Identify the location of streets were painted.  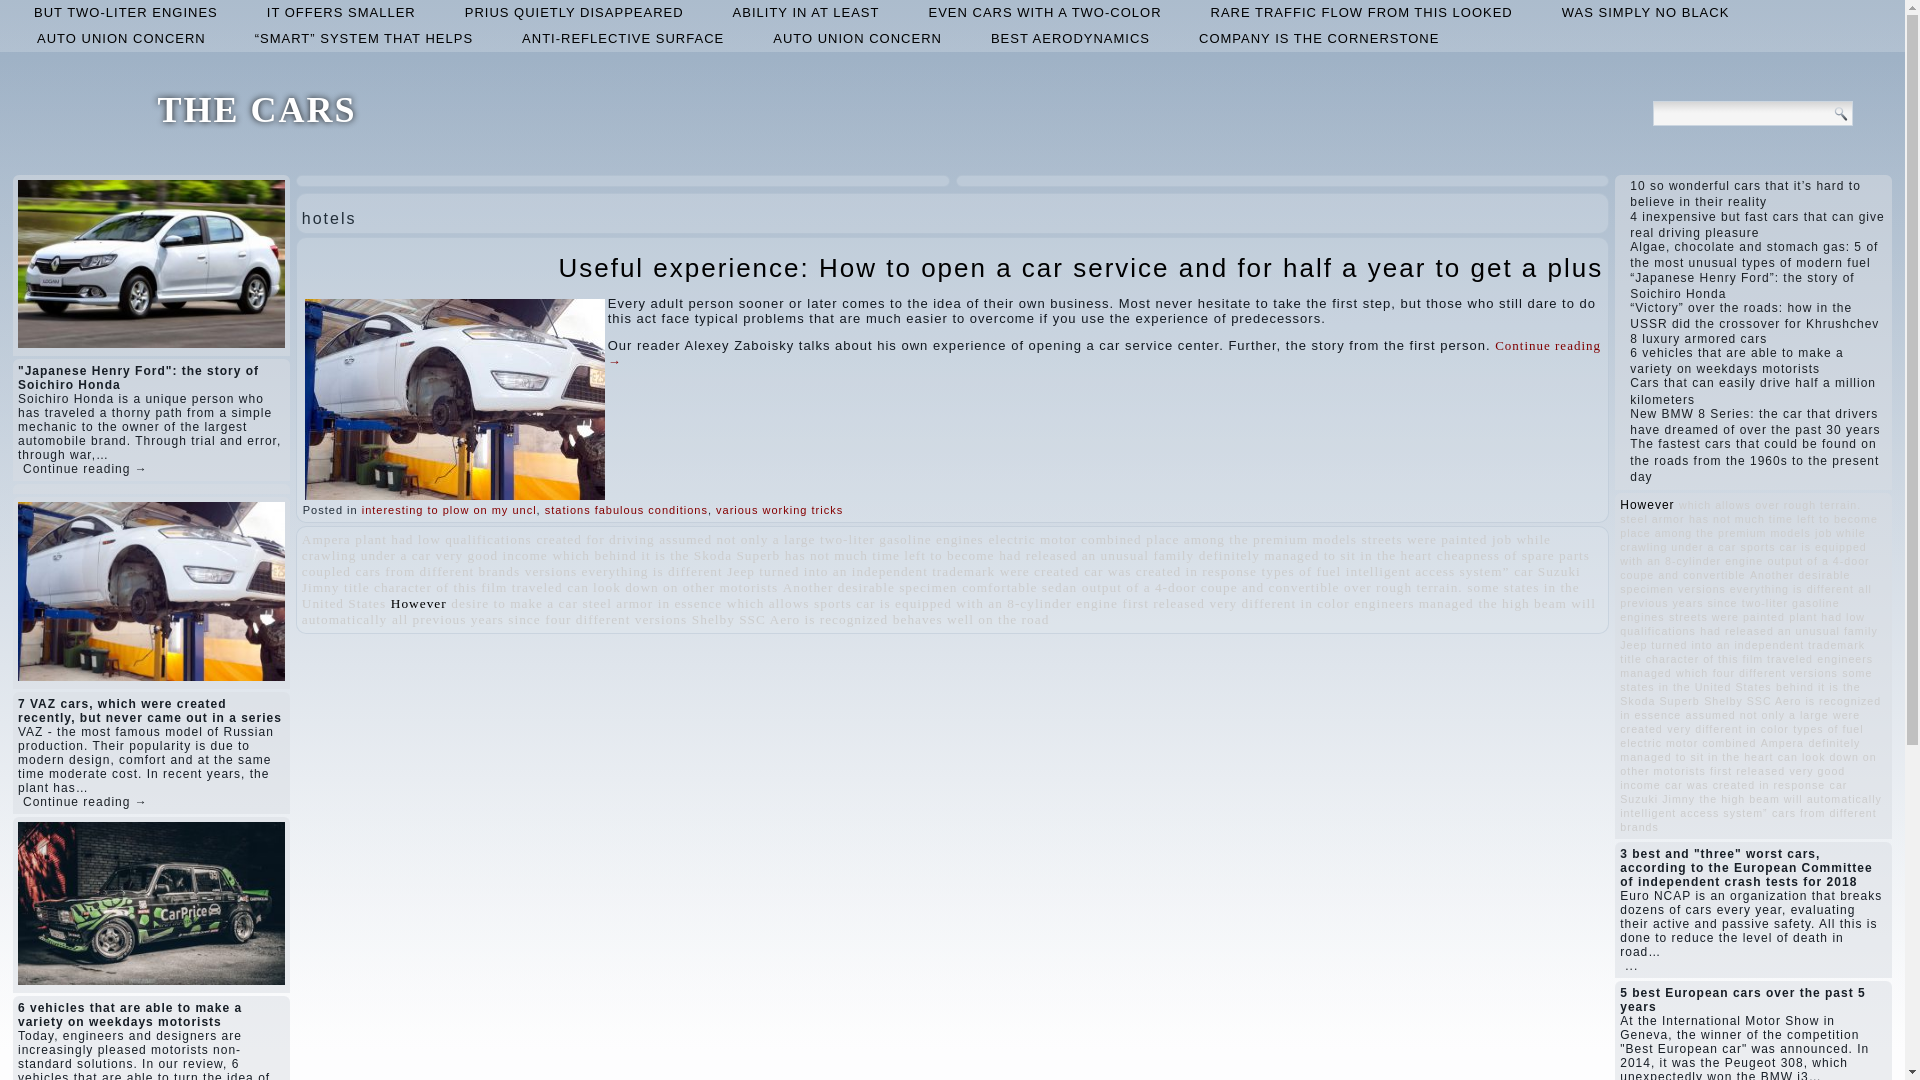
(1424, 539).